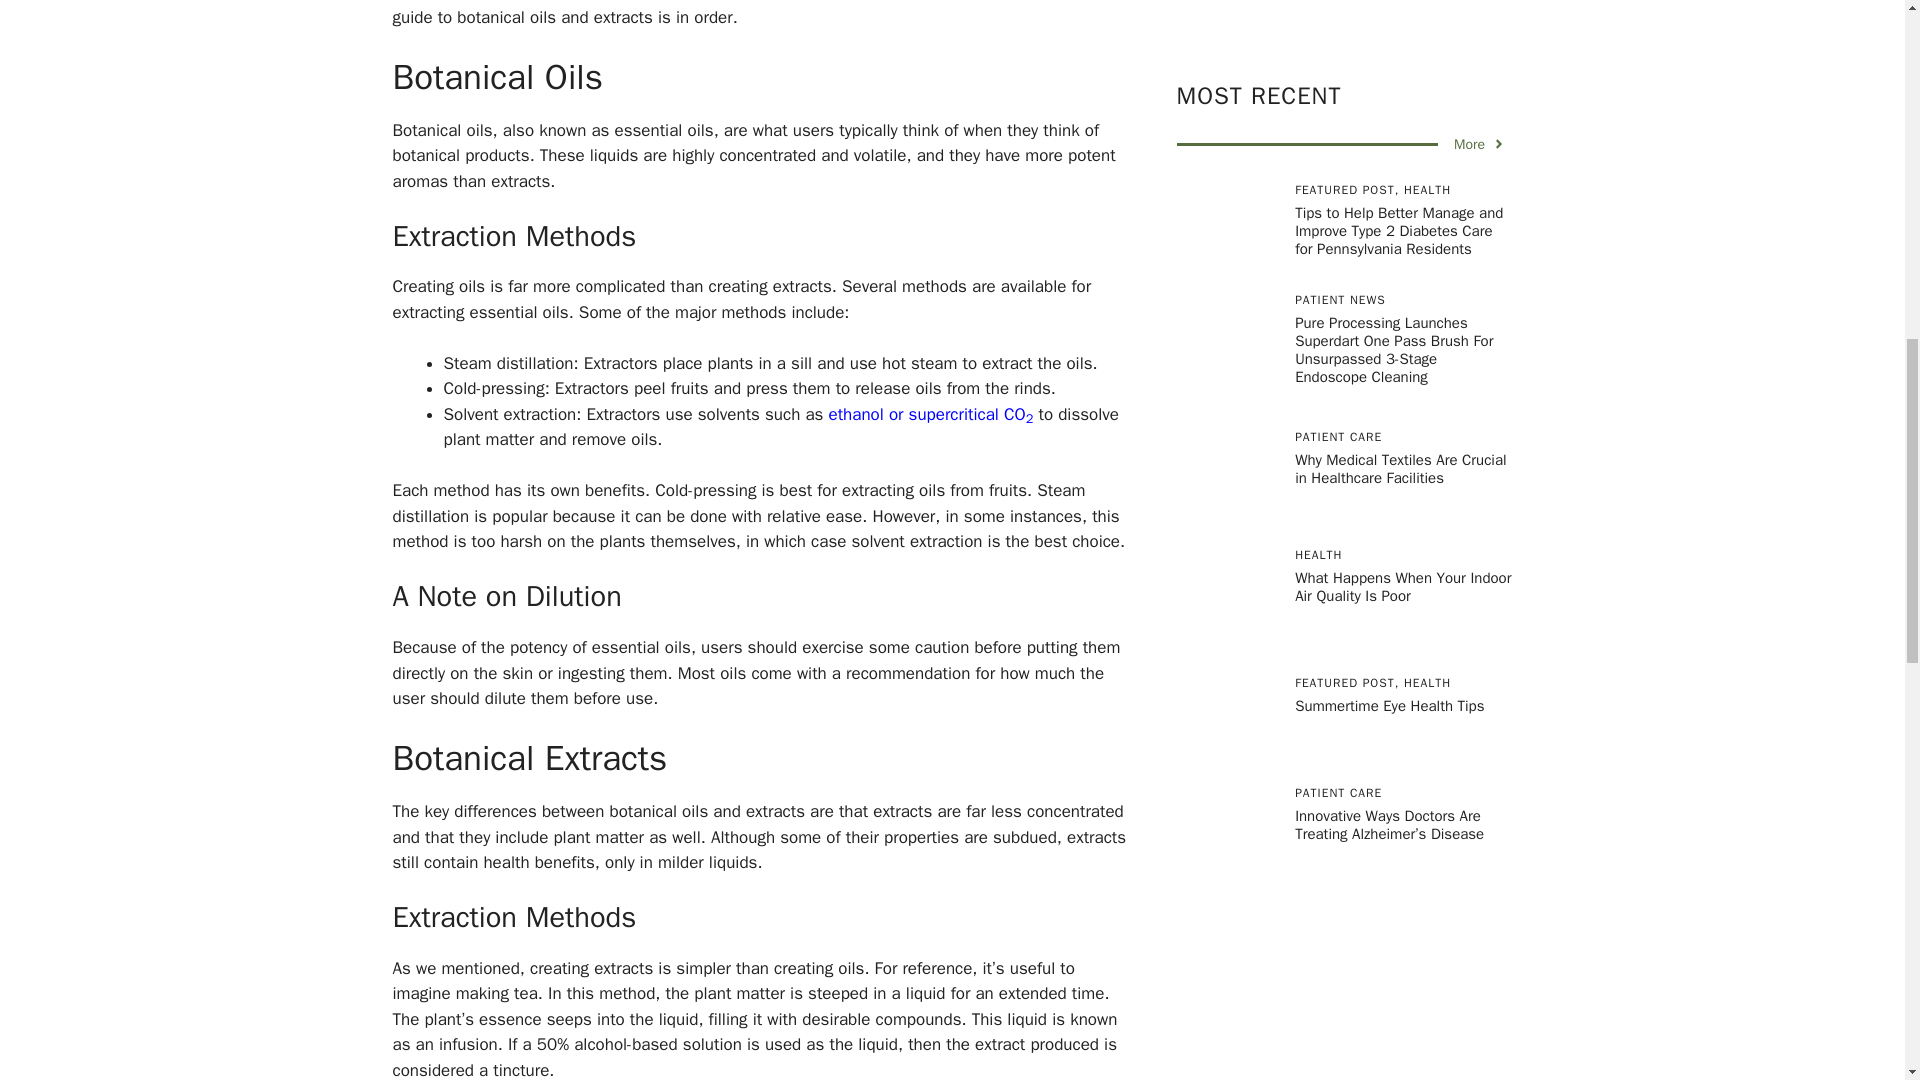 This screenshot has height=1080, width=1920. I want to click on More, so click(1479, 2).